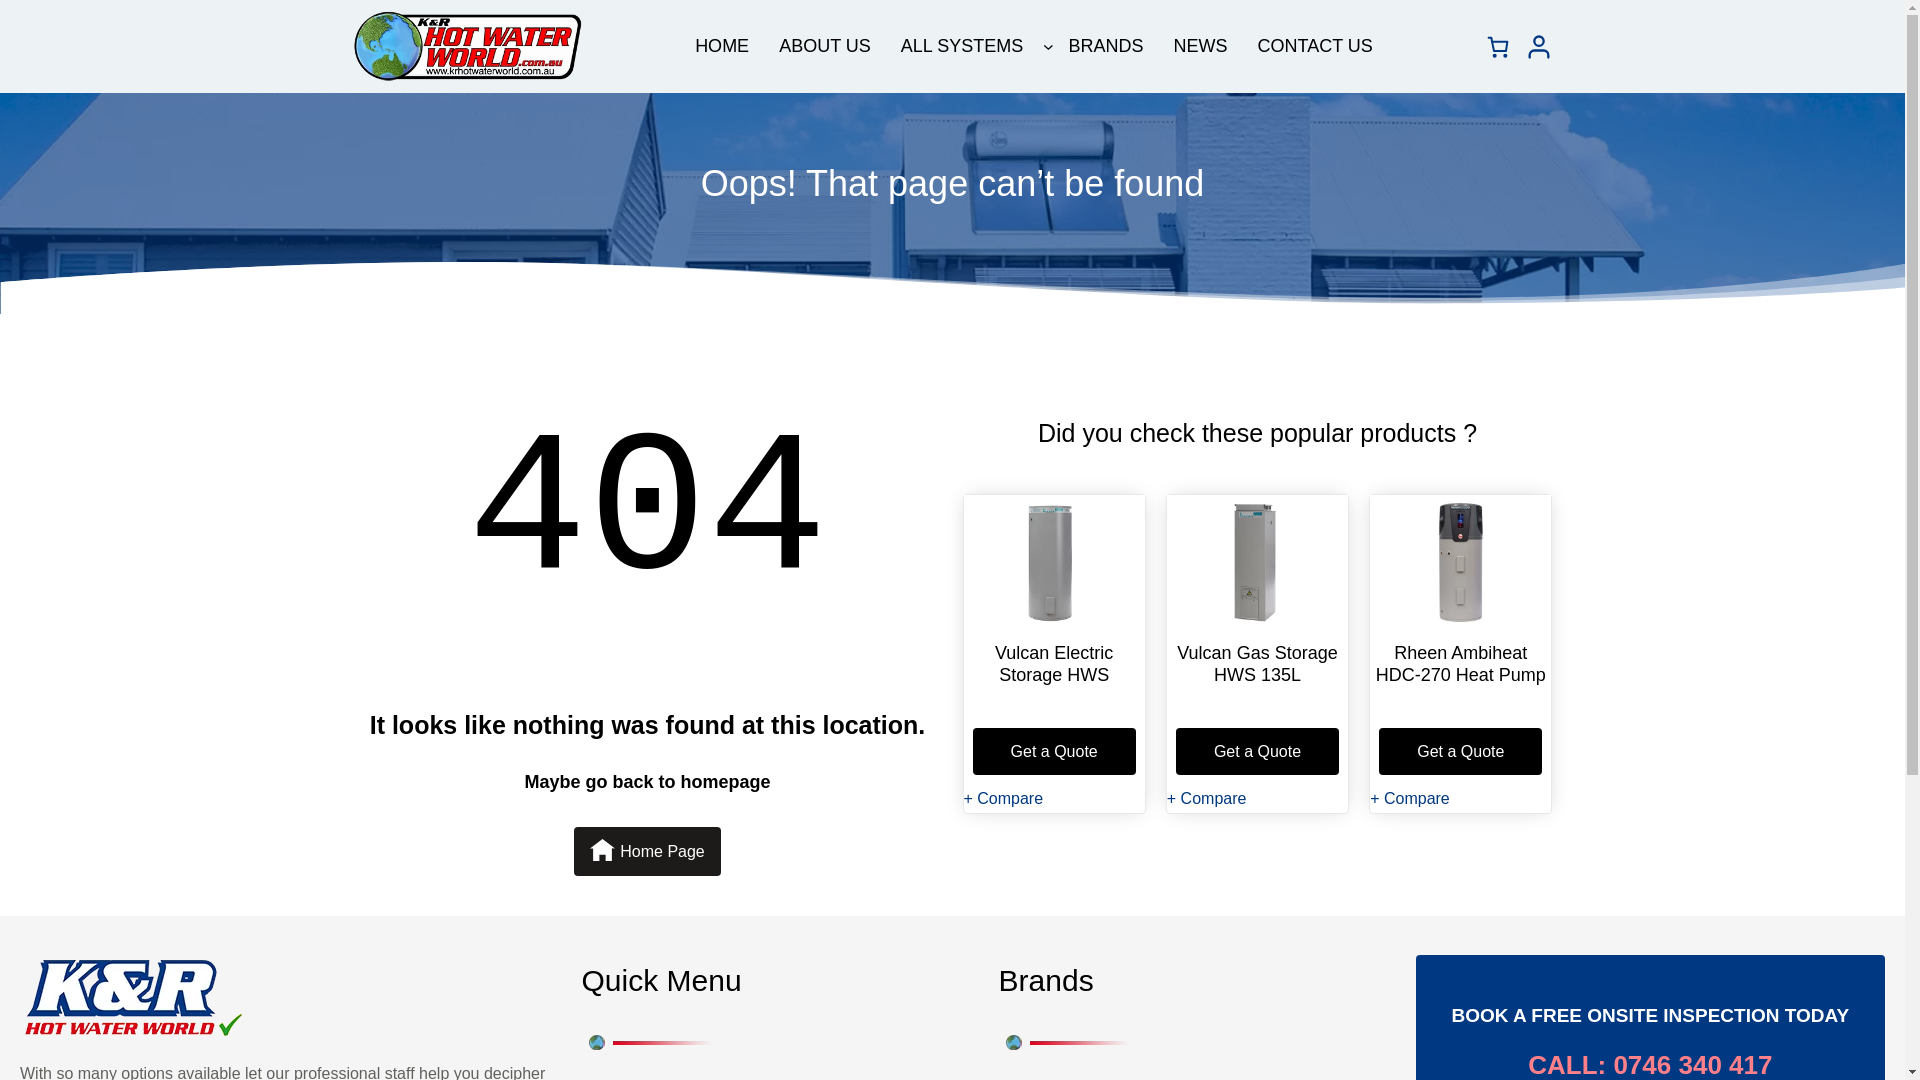 Image resolution: width=1920 pixels, height=1080 pixels. I want to click on + Compare, so click(1207, 798).